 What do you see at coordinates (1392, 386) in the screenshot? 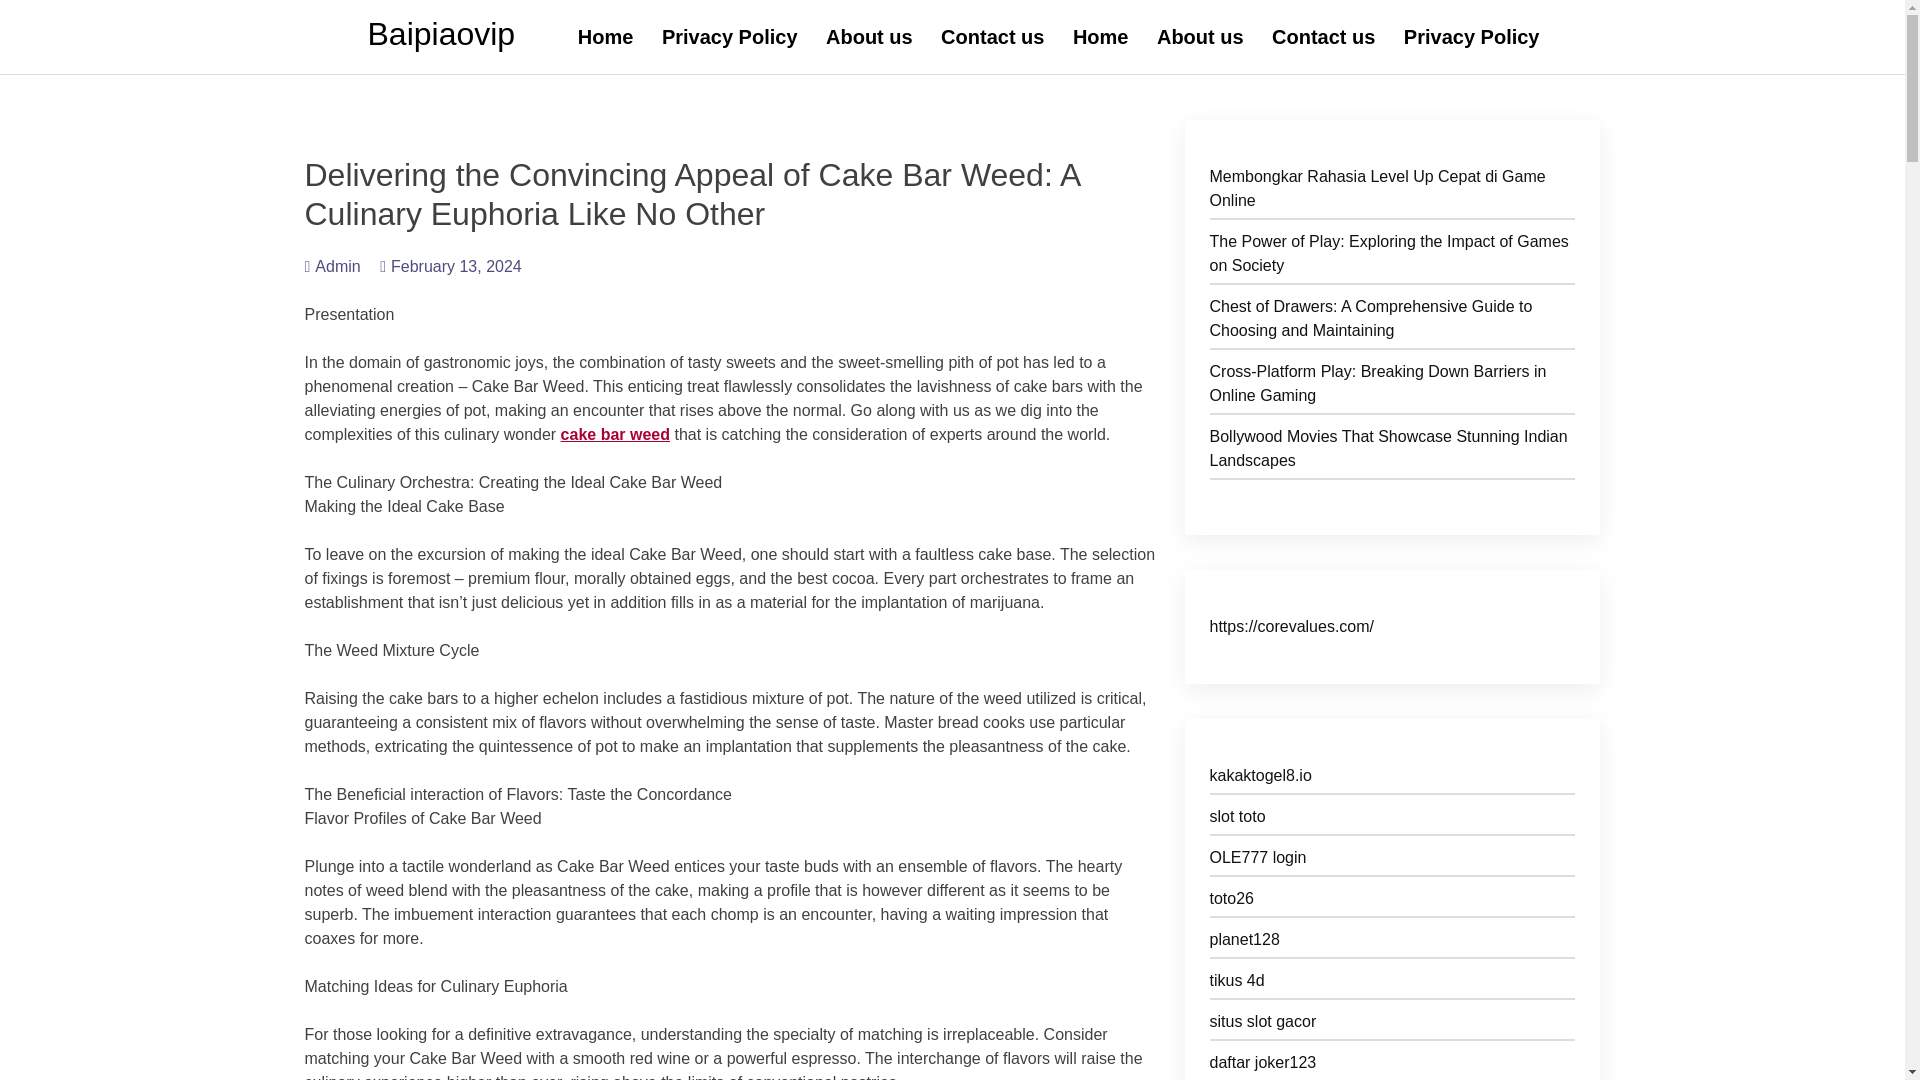
I see `Cross-Platform Play: Breaking Down Barriers in Online Gaming` at bounding box center [1392, 386].